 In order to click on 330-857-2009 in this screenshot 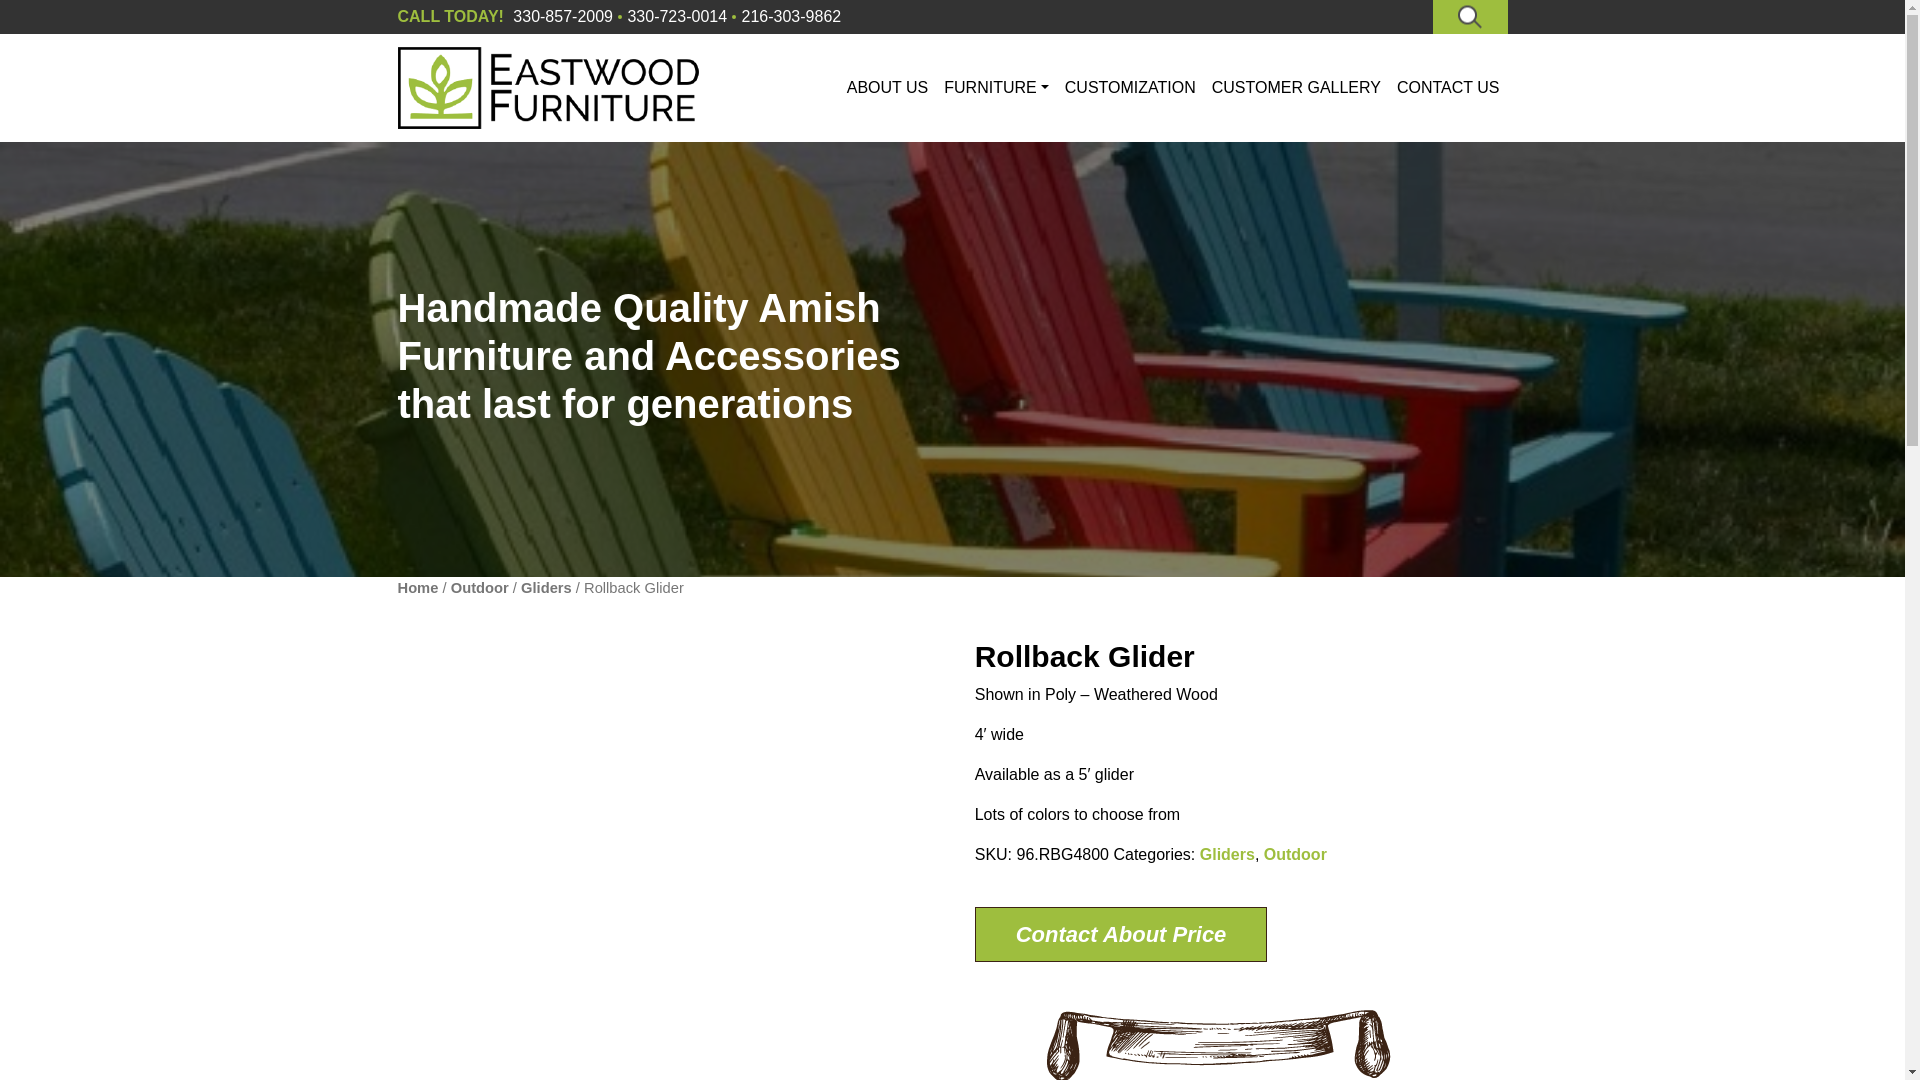, I will do `click(562, 16)`.